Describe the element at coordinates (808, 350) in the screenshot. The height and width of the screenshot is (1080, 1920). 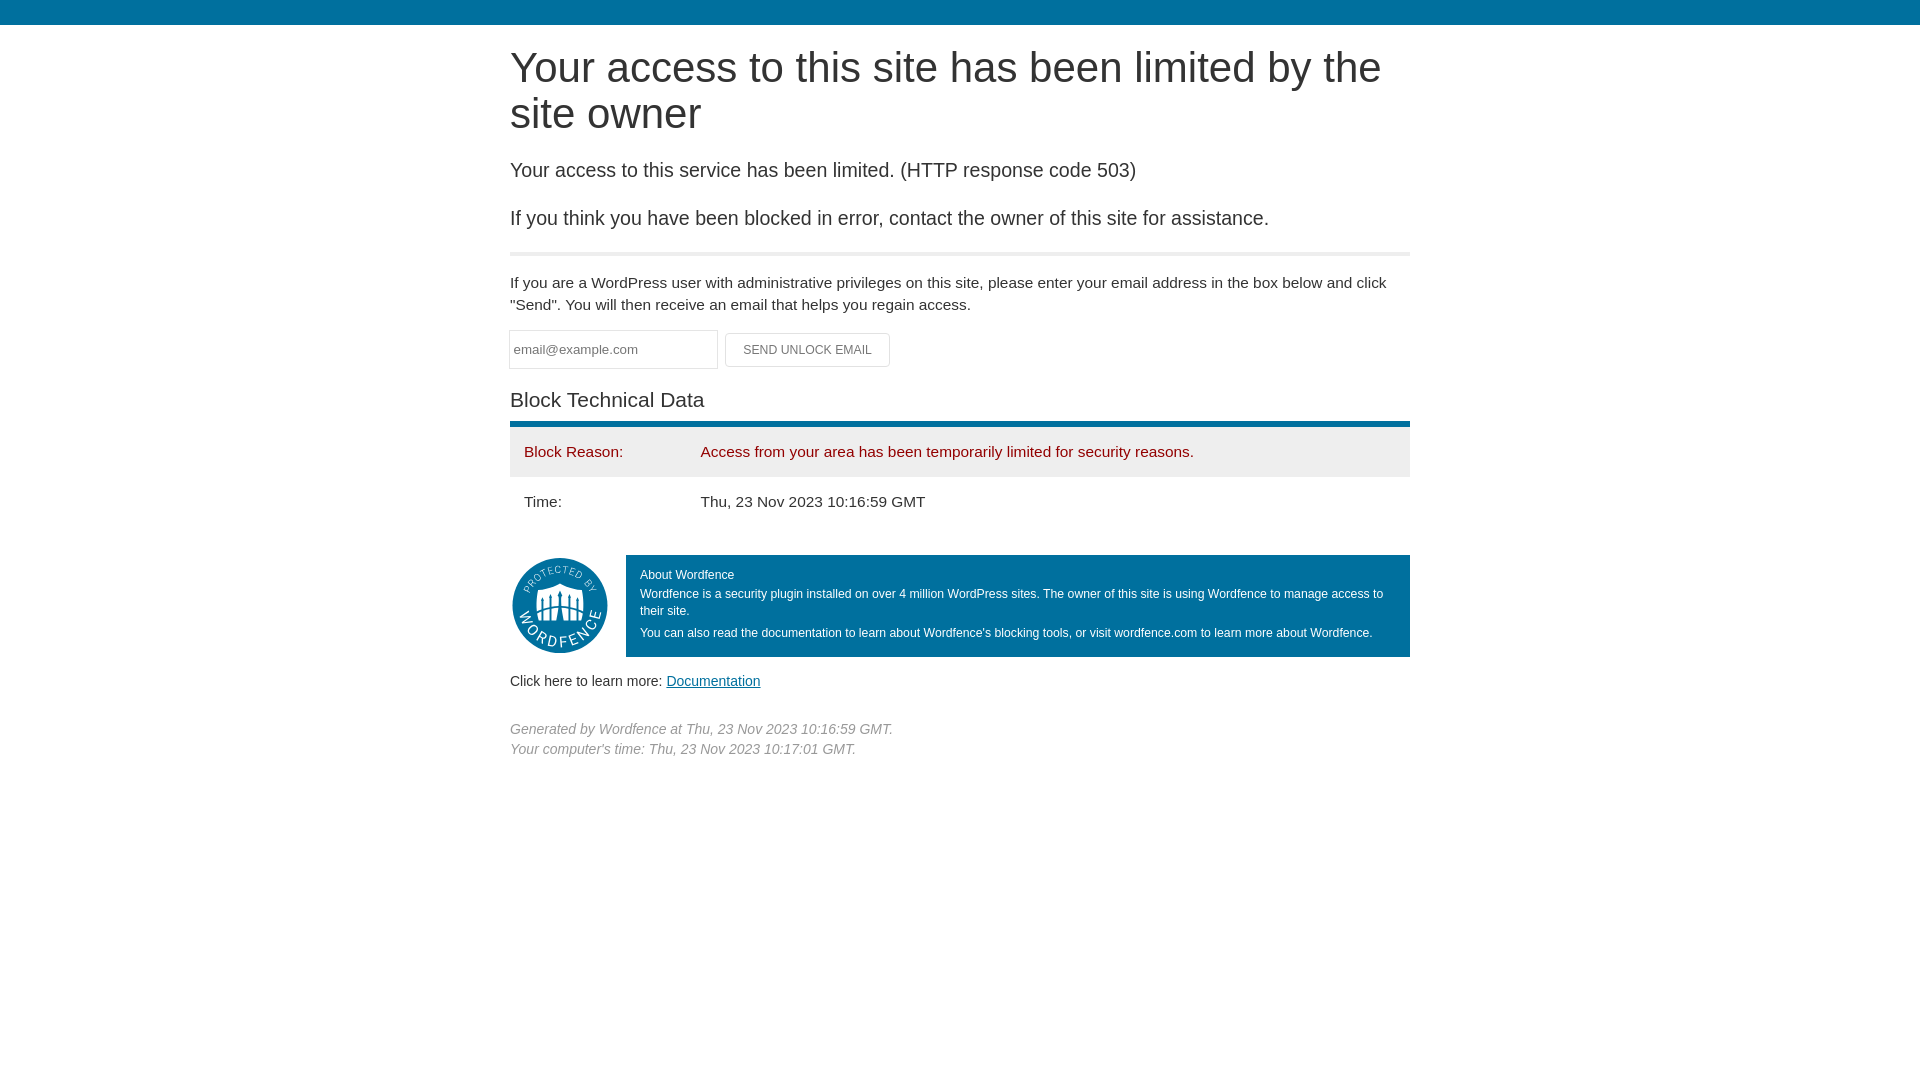
I see `Send Unlock Email` at that location.